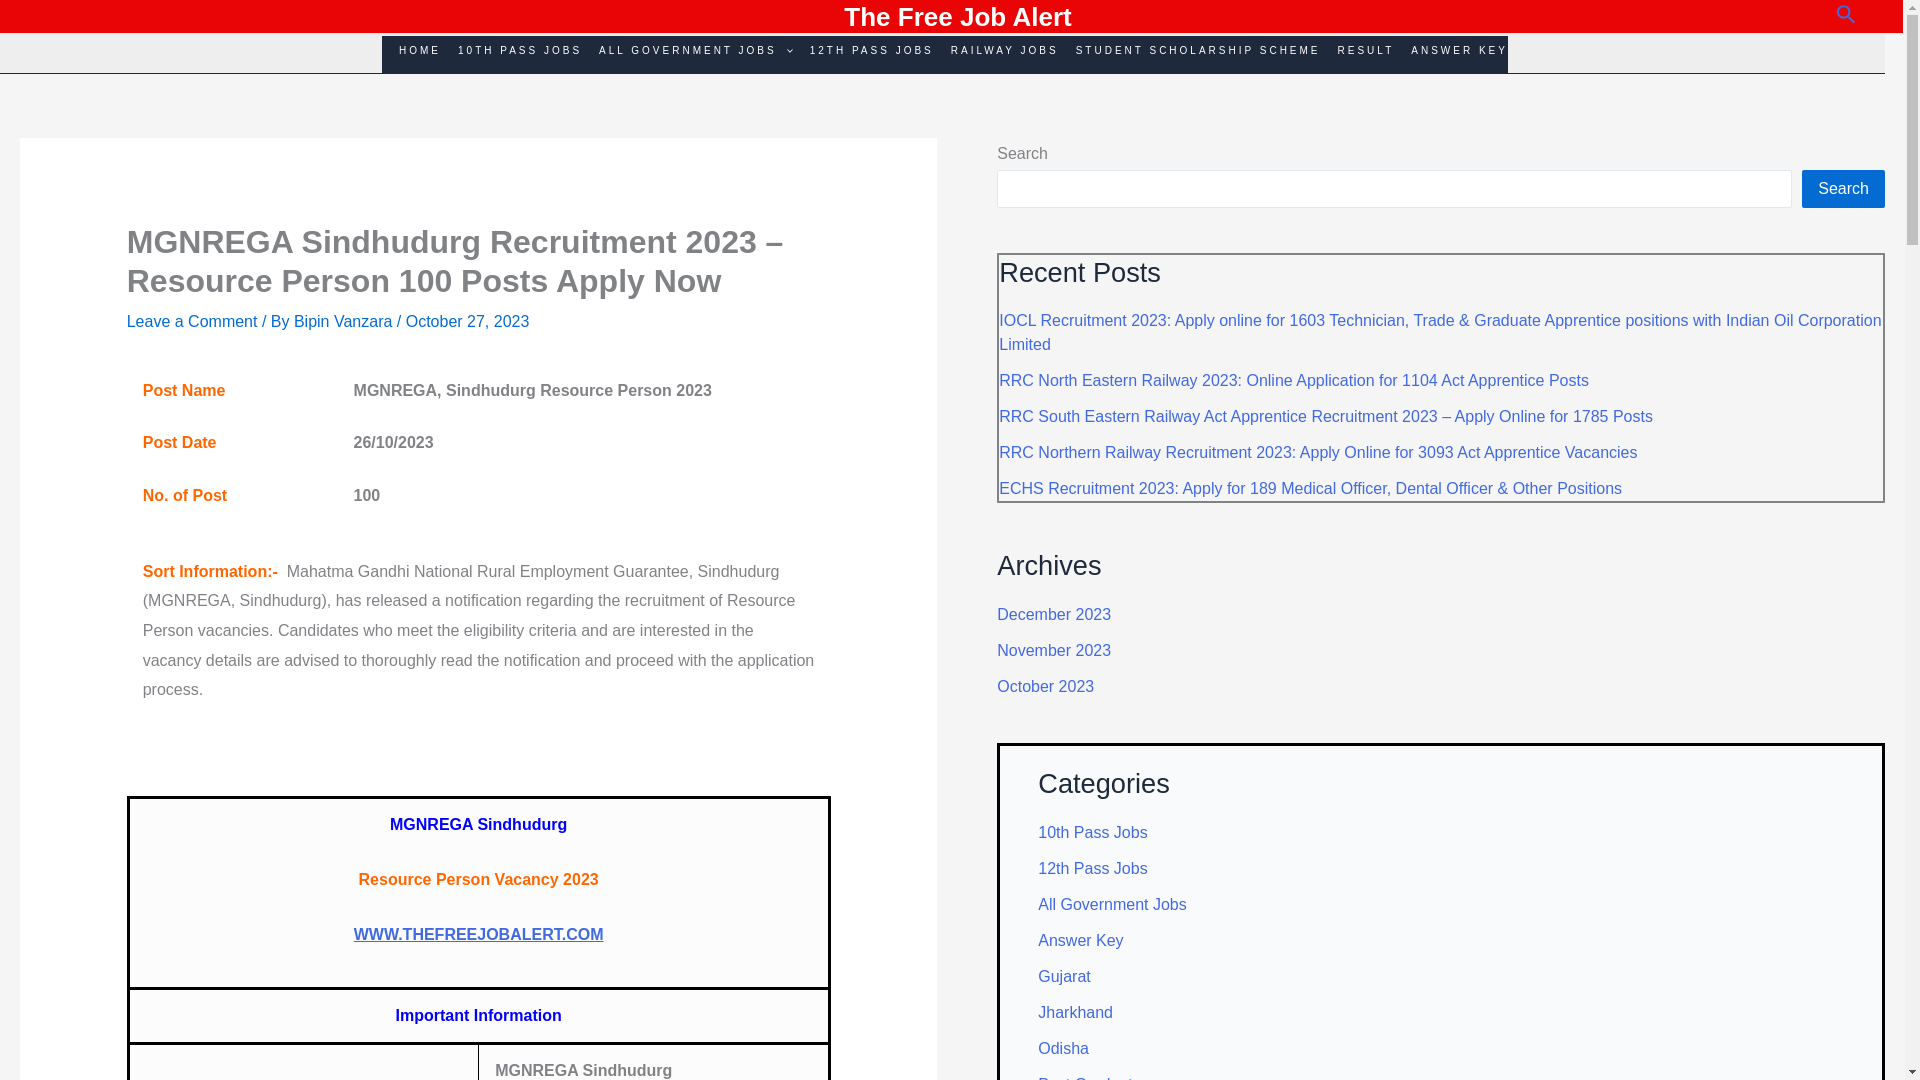  Describe the element at coordinates (1080, 940) in the screenshot. I see `Answer Key` at that location.